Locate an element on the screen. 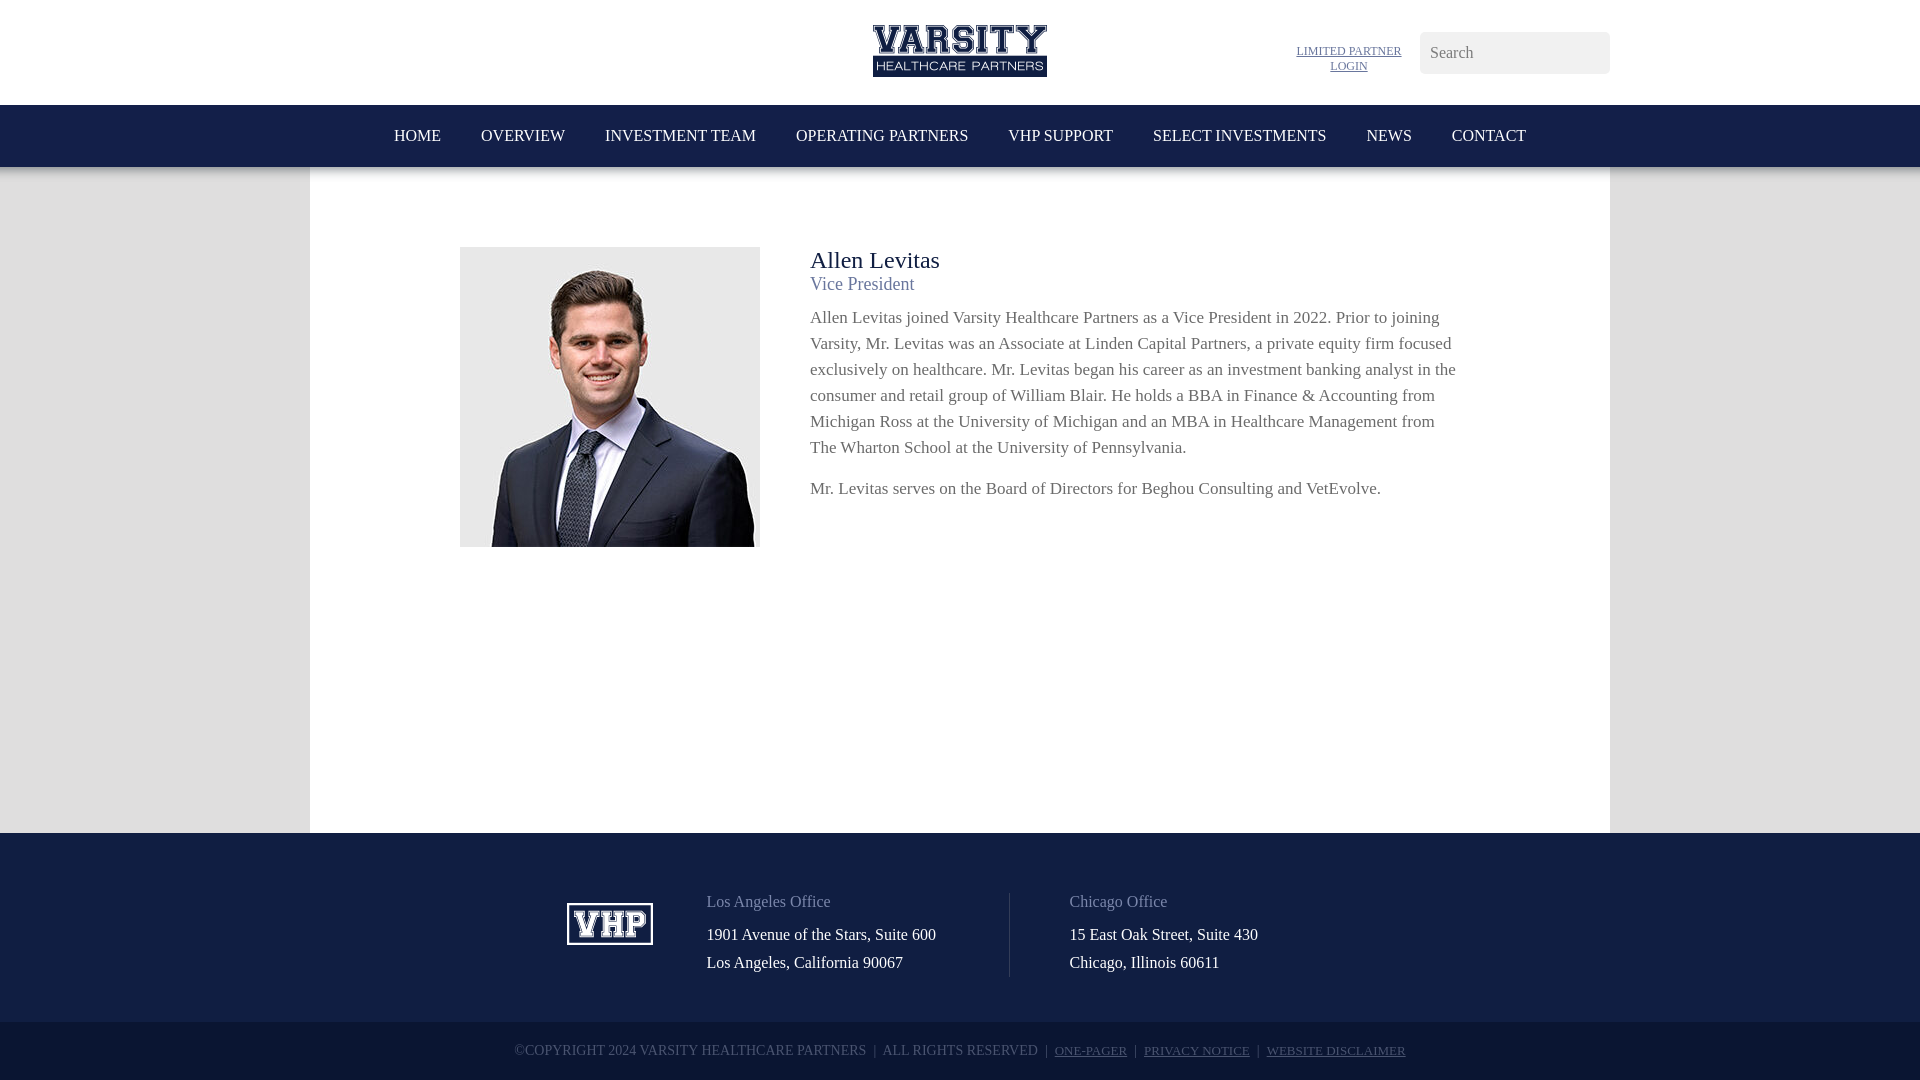 This screenshot has height=1080, width=1920. ONE-PAGER is located at coordinates (1090, 1050).